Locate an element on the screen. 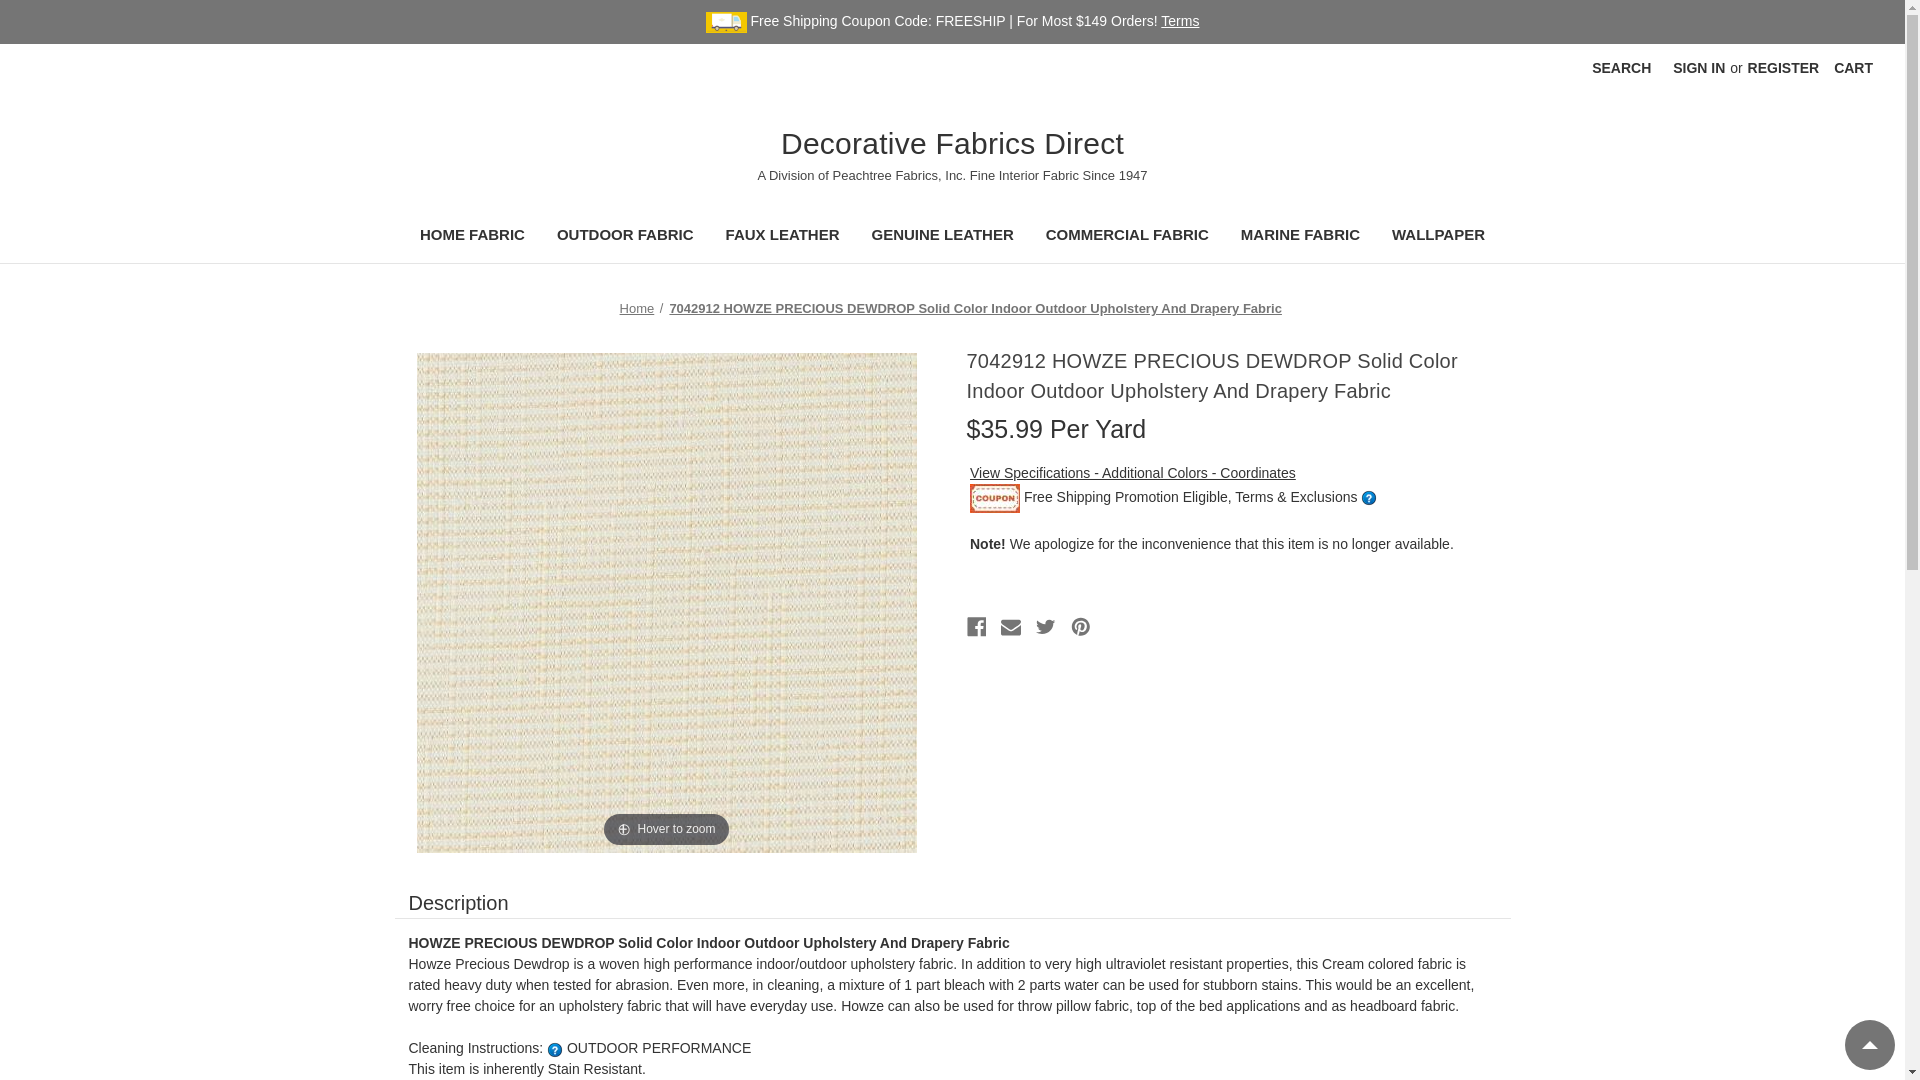  CART is located at coordinates (1852, 68).